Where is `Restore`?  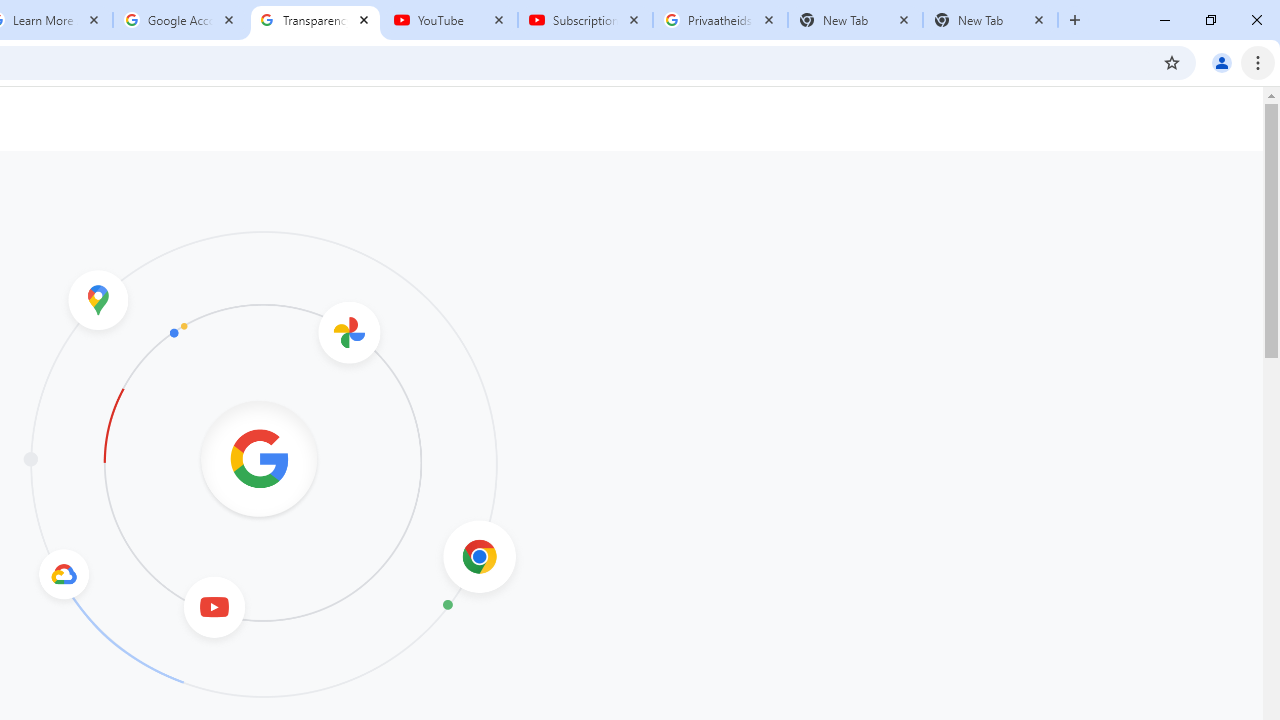
Restore is located at coordinates (1210, 20).